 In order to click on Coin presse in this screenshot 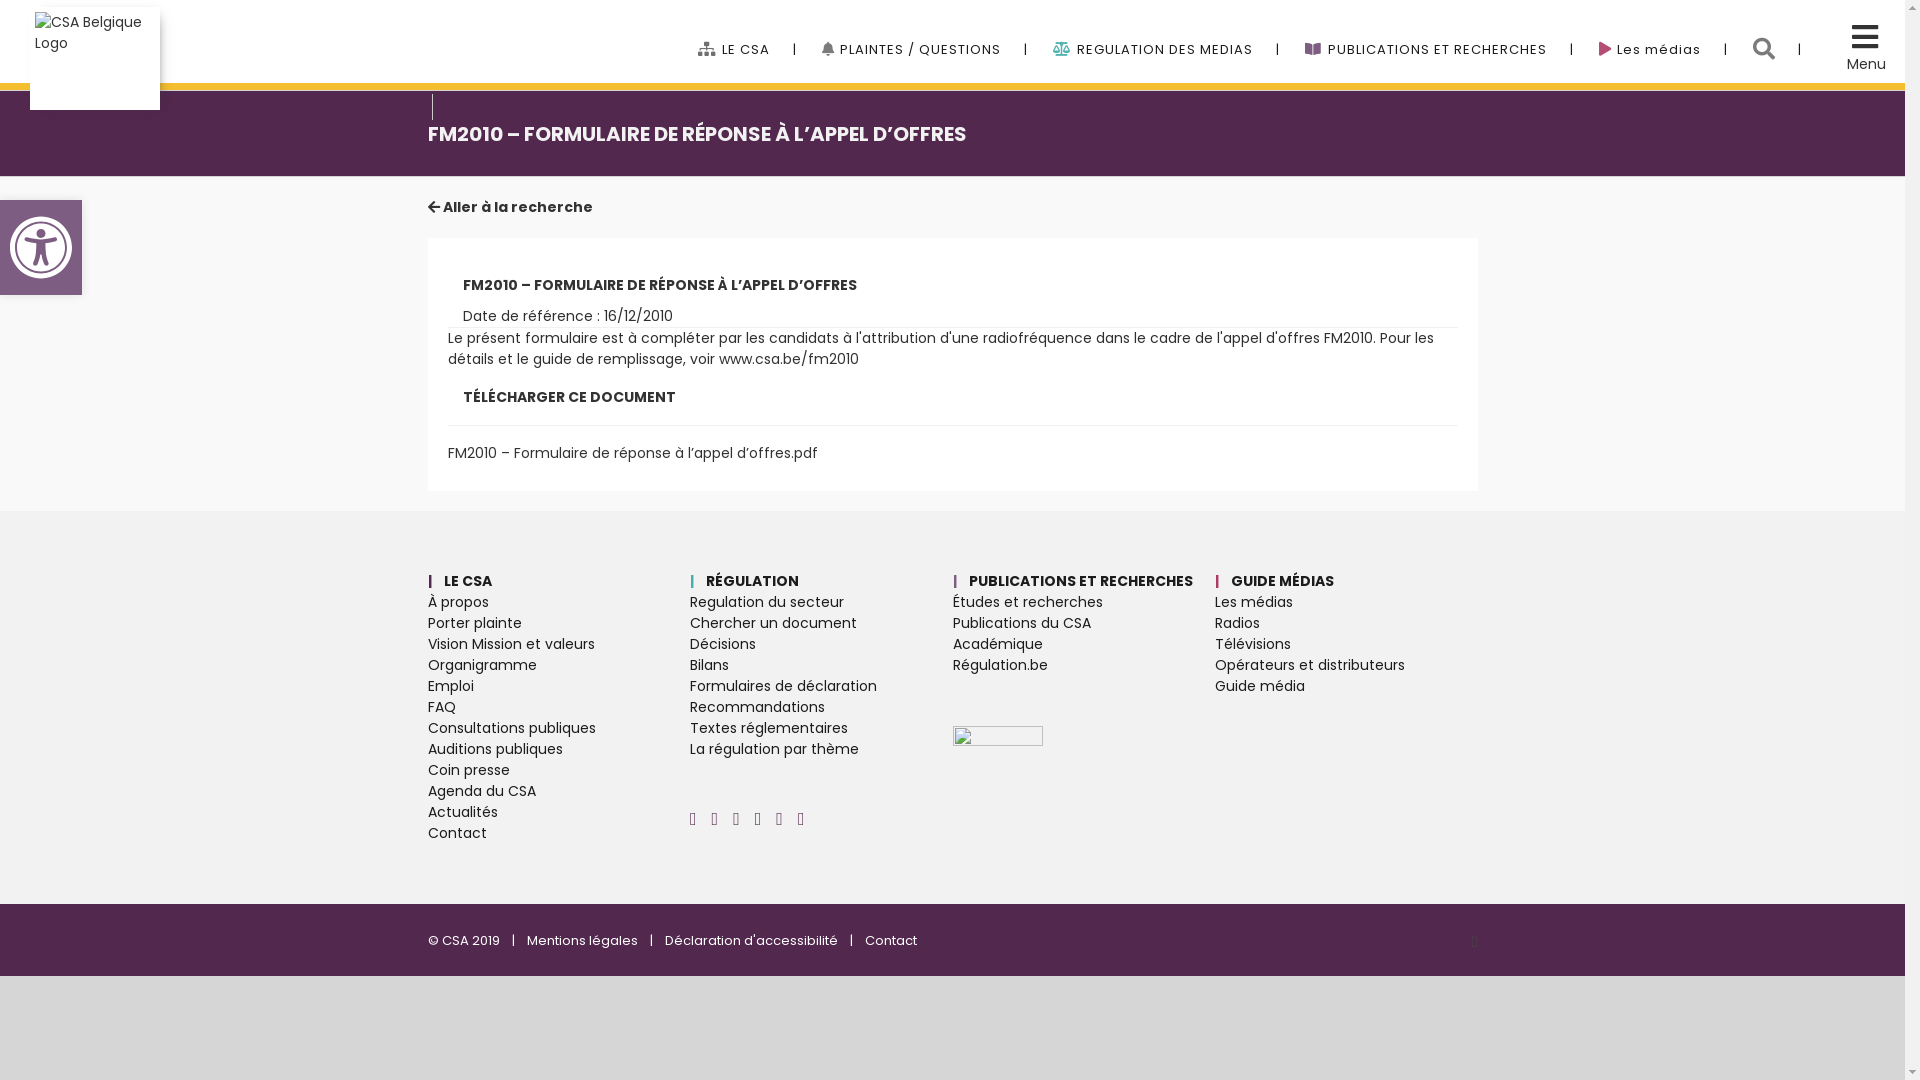, I will do `click(560, 770)`.